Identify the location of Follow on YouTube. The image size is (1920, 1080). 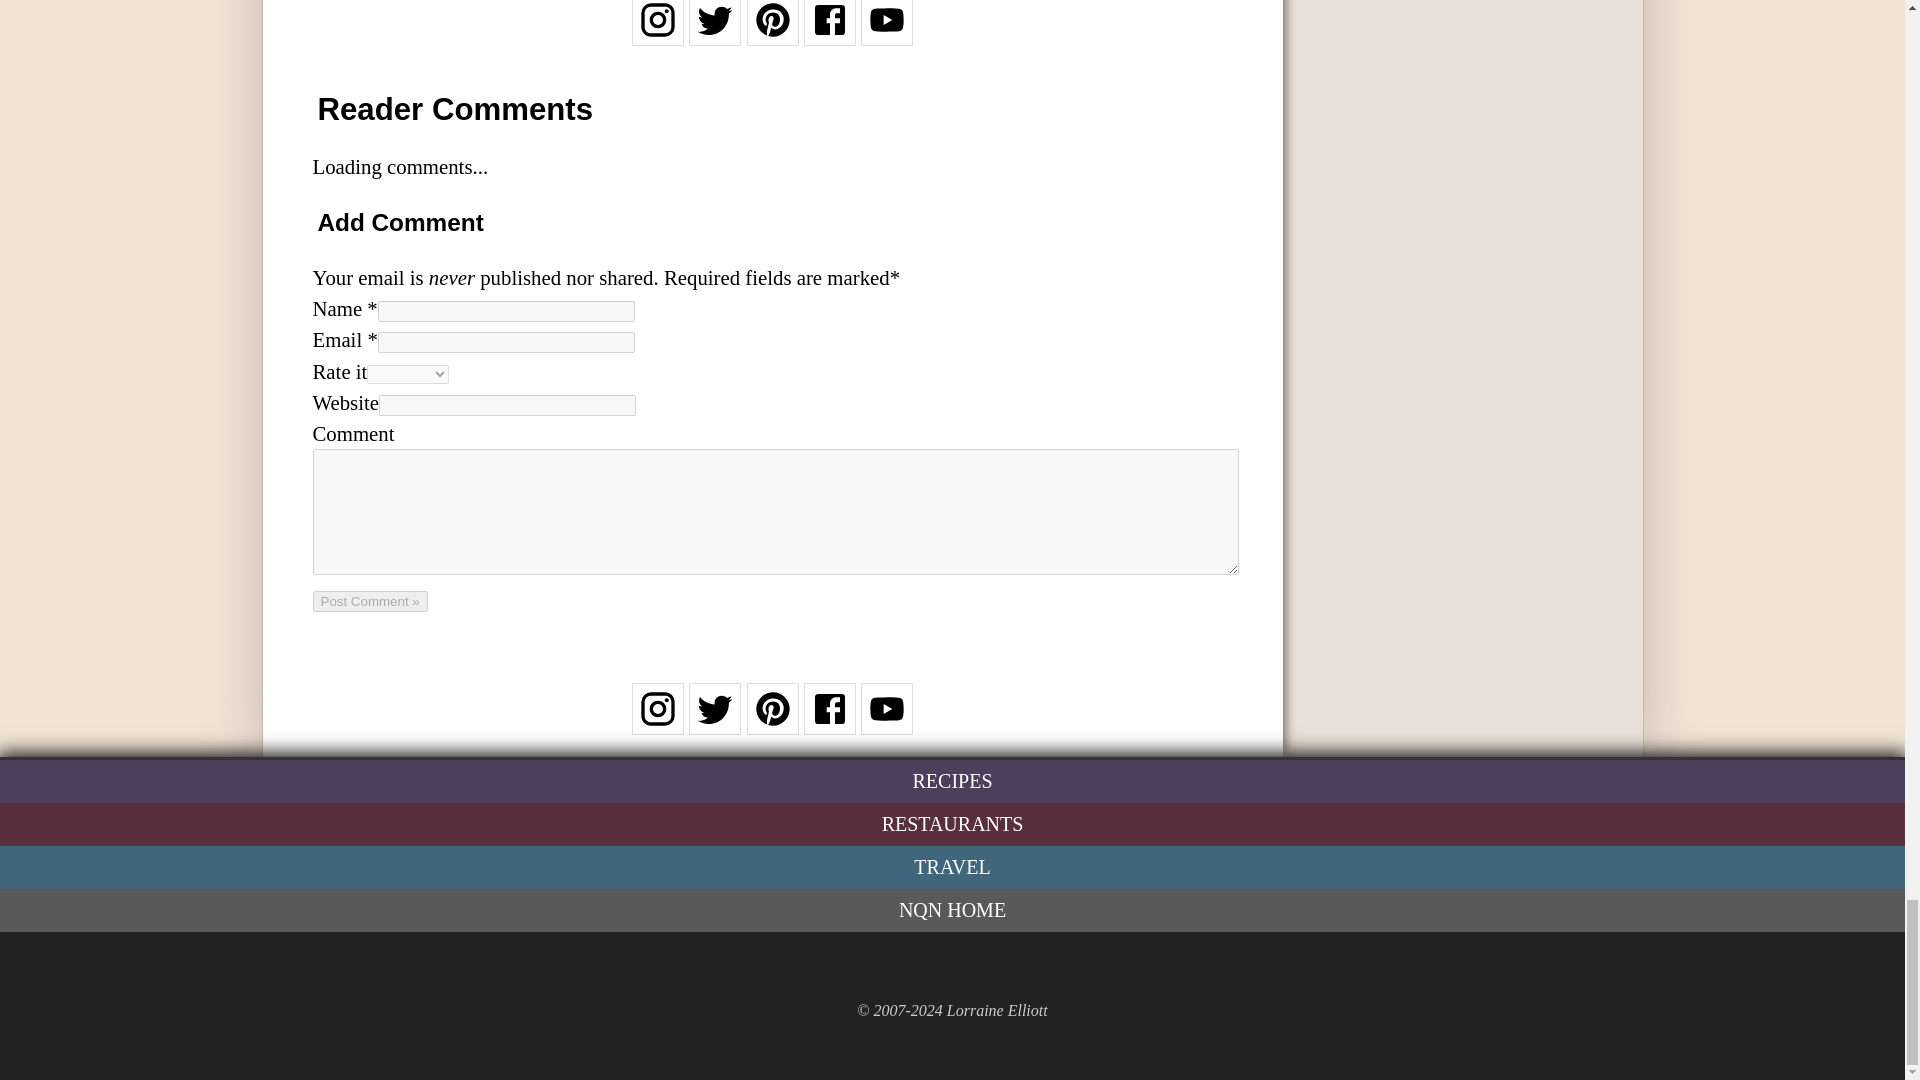
(886, 32).